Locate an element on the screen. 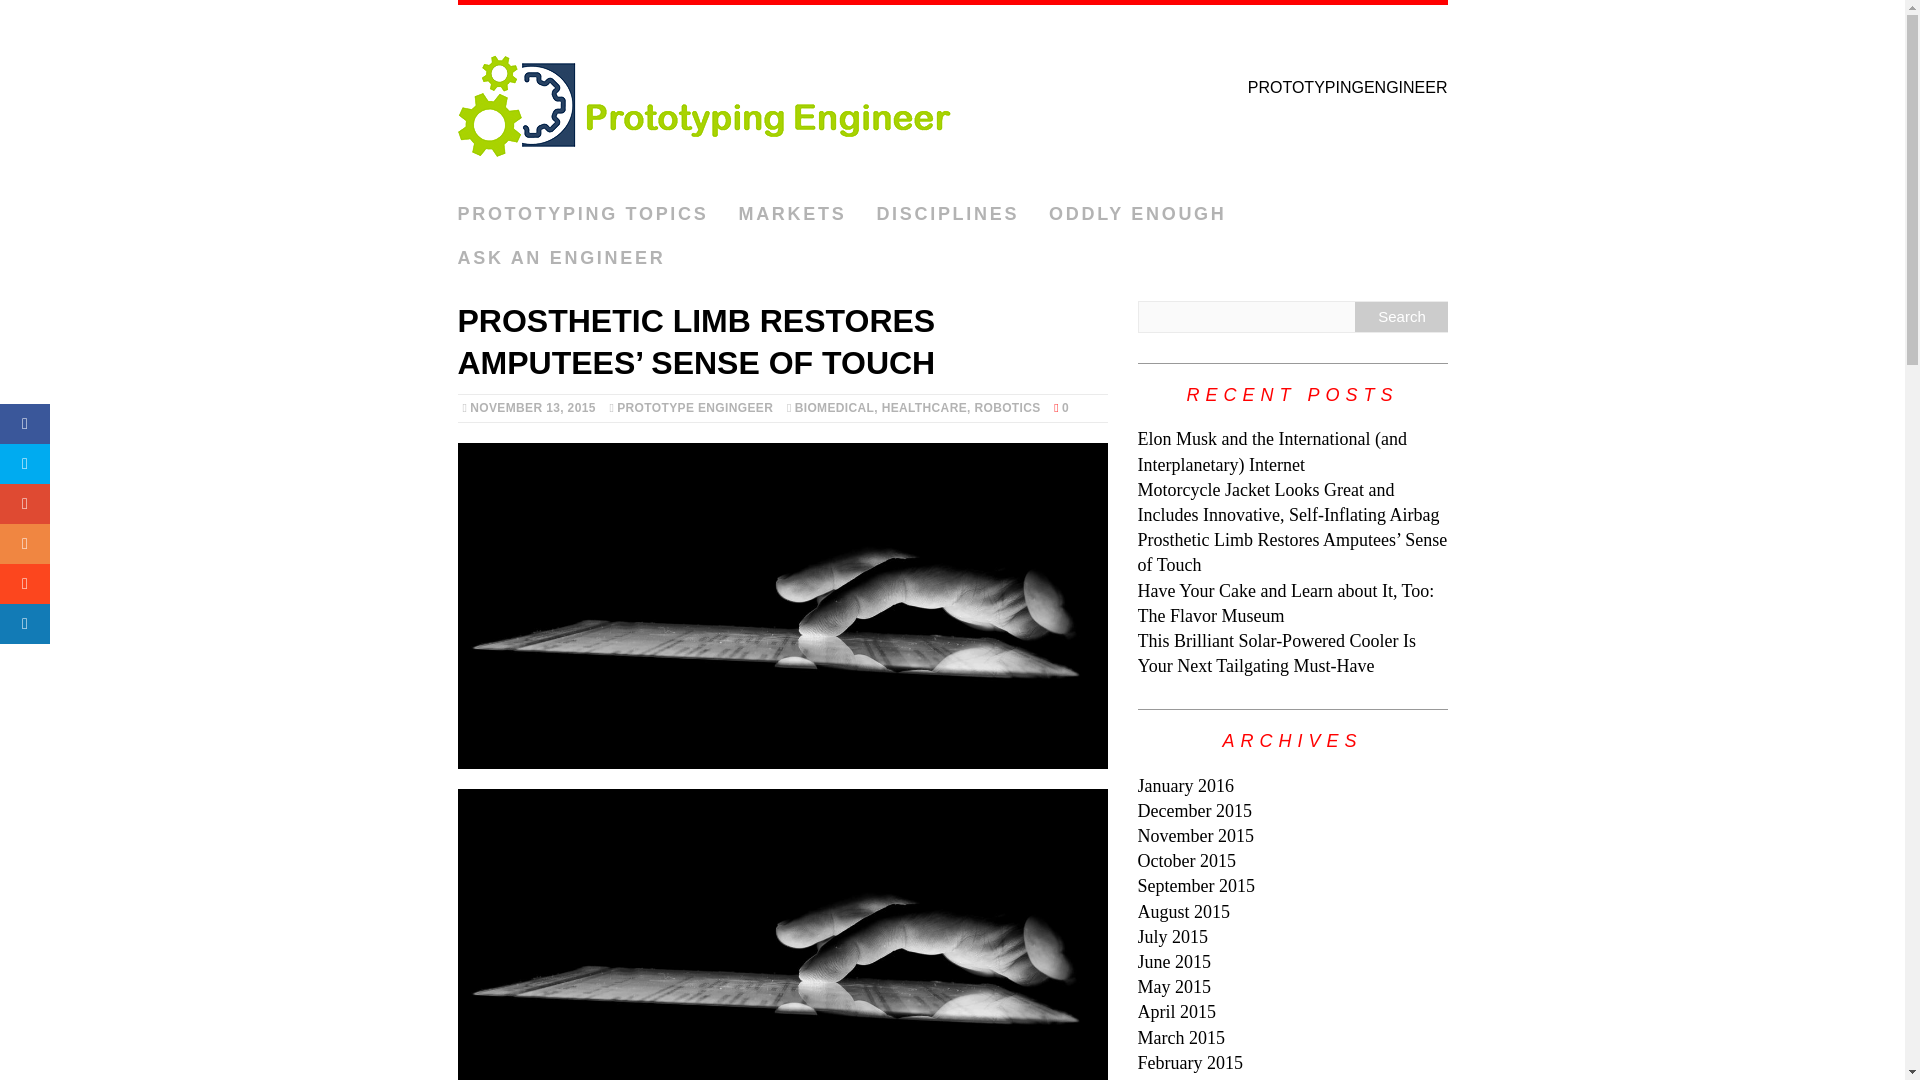 Image resolution: width=1920 pixels, height=1080 pixels. HEALTHCARE is located at coordinates (924, 407).